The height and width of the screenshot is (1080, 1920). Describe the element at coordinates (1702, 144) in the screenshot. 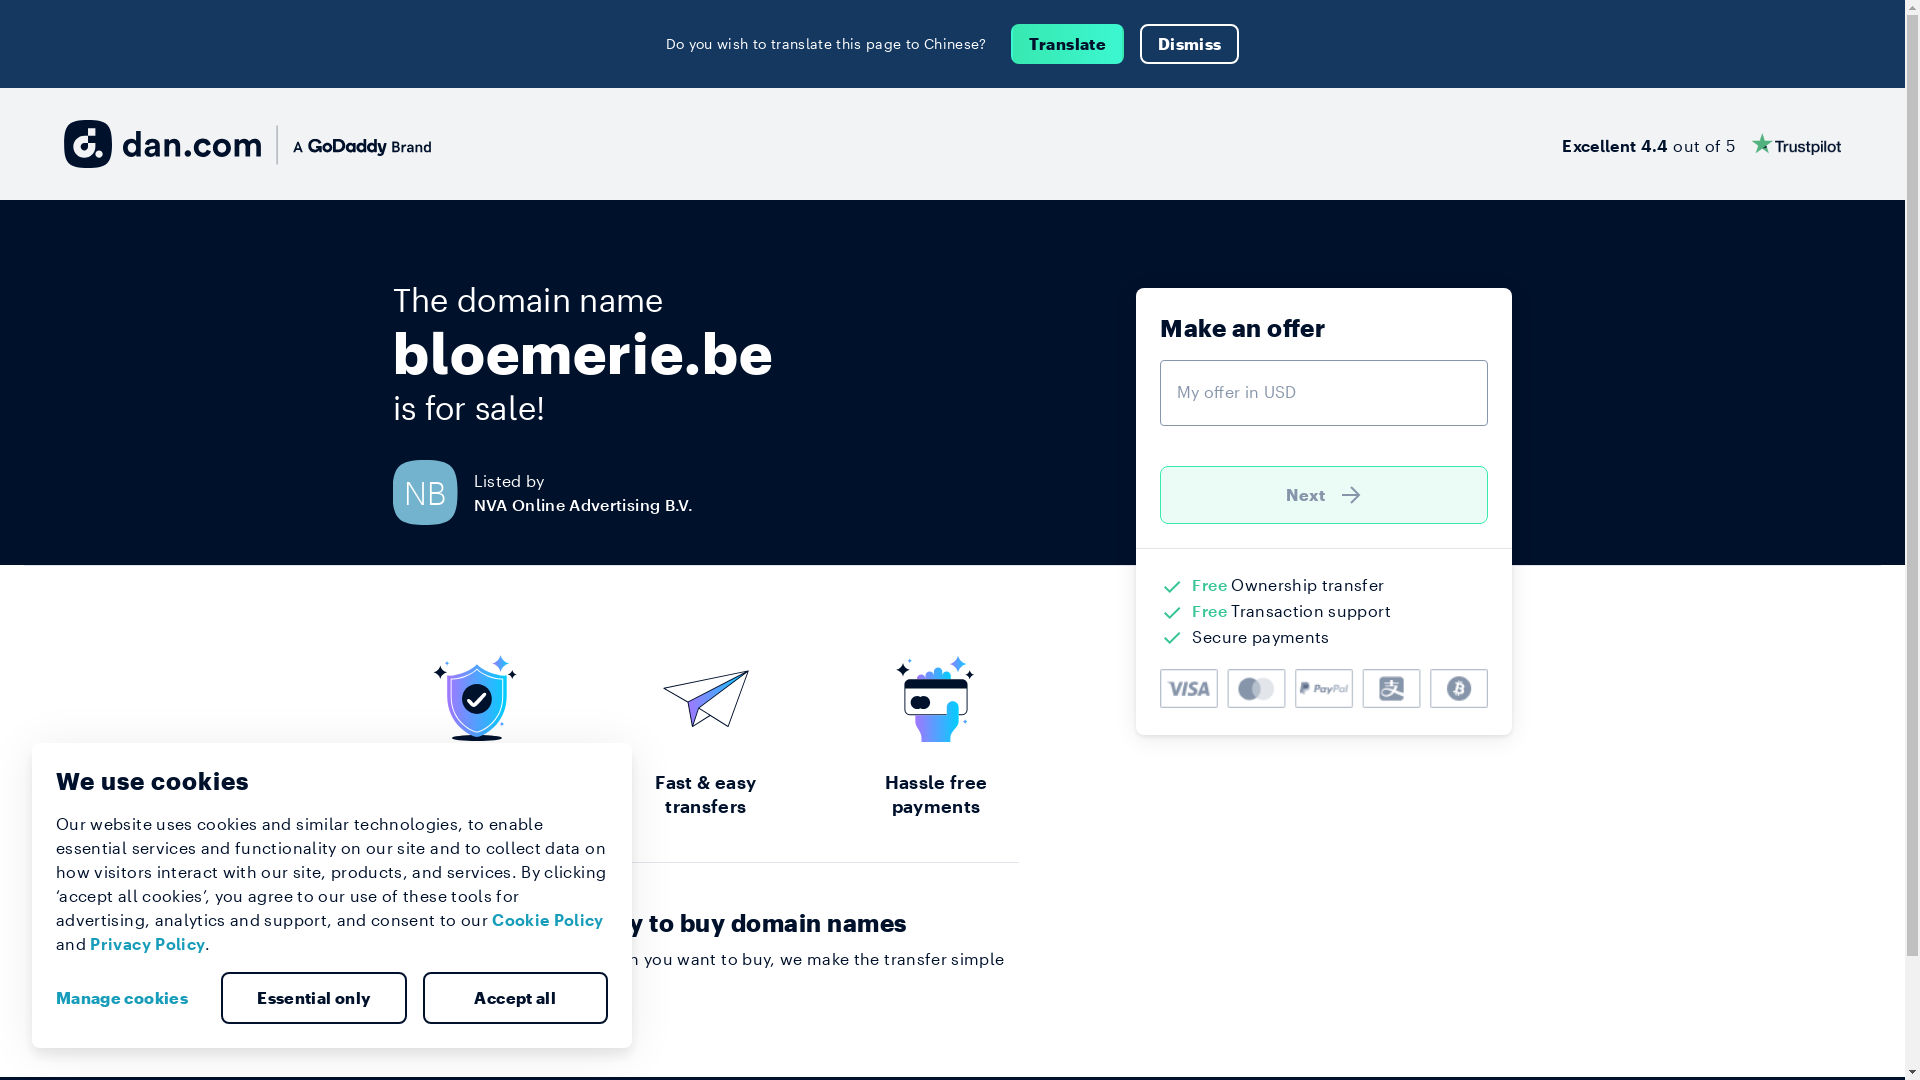

I see `Excellent 4.4 out of 5` at that location.